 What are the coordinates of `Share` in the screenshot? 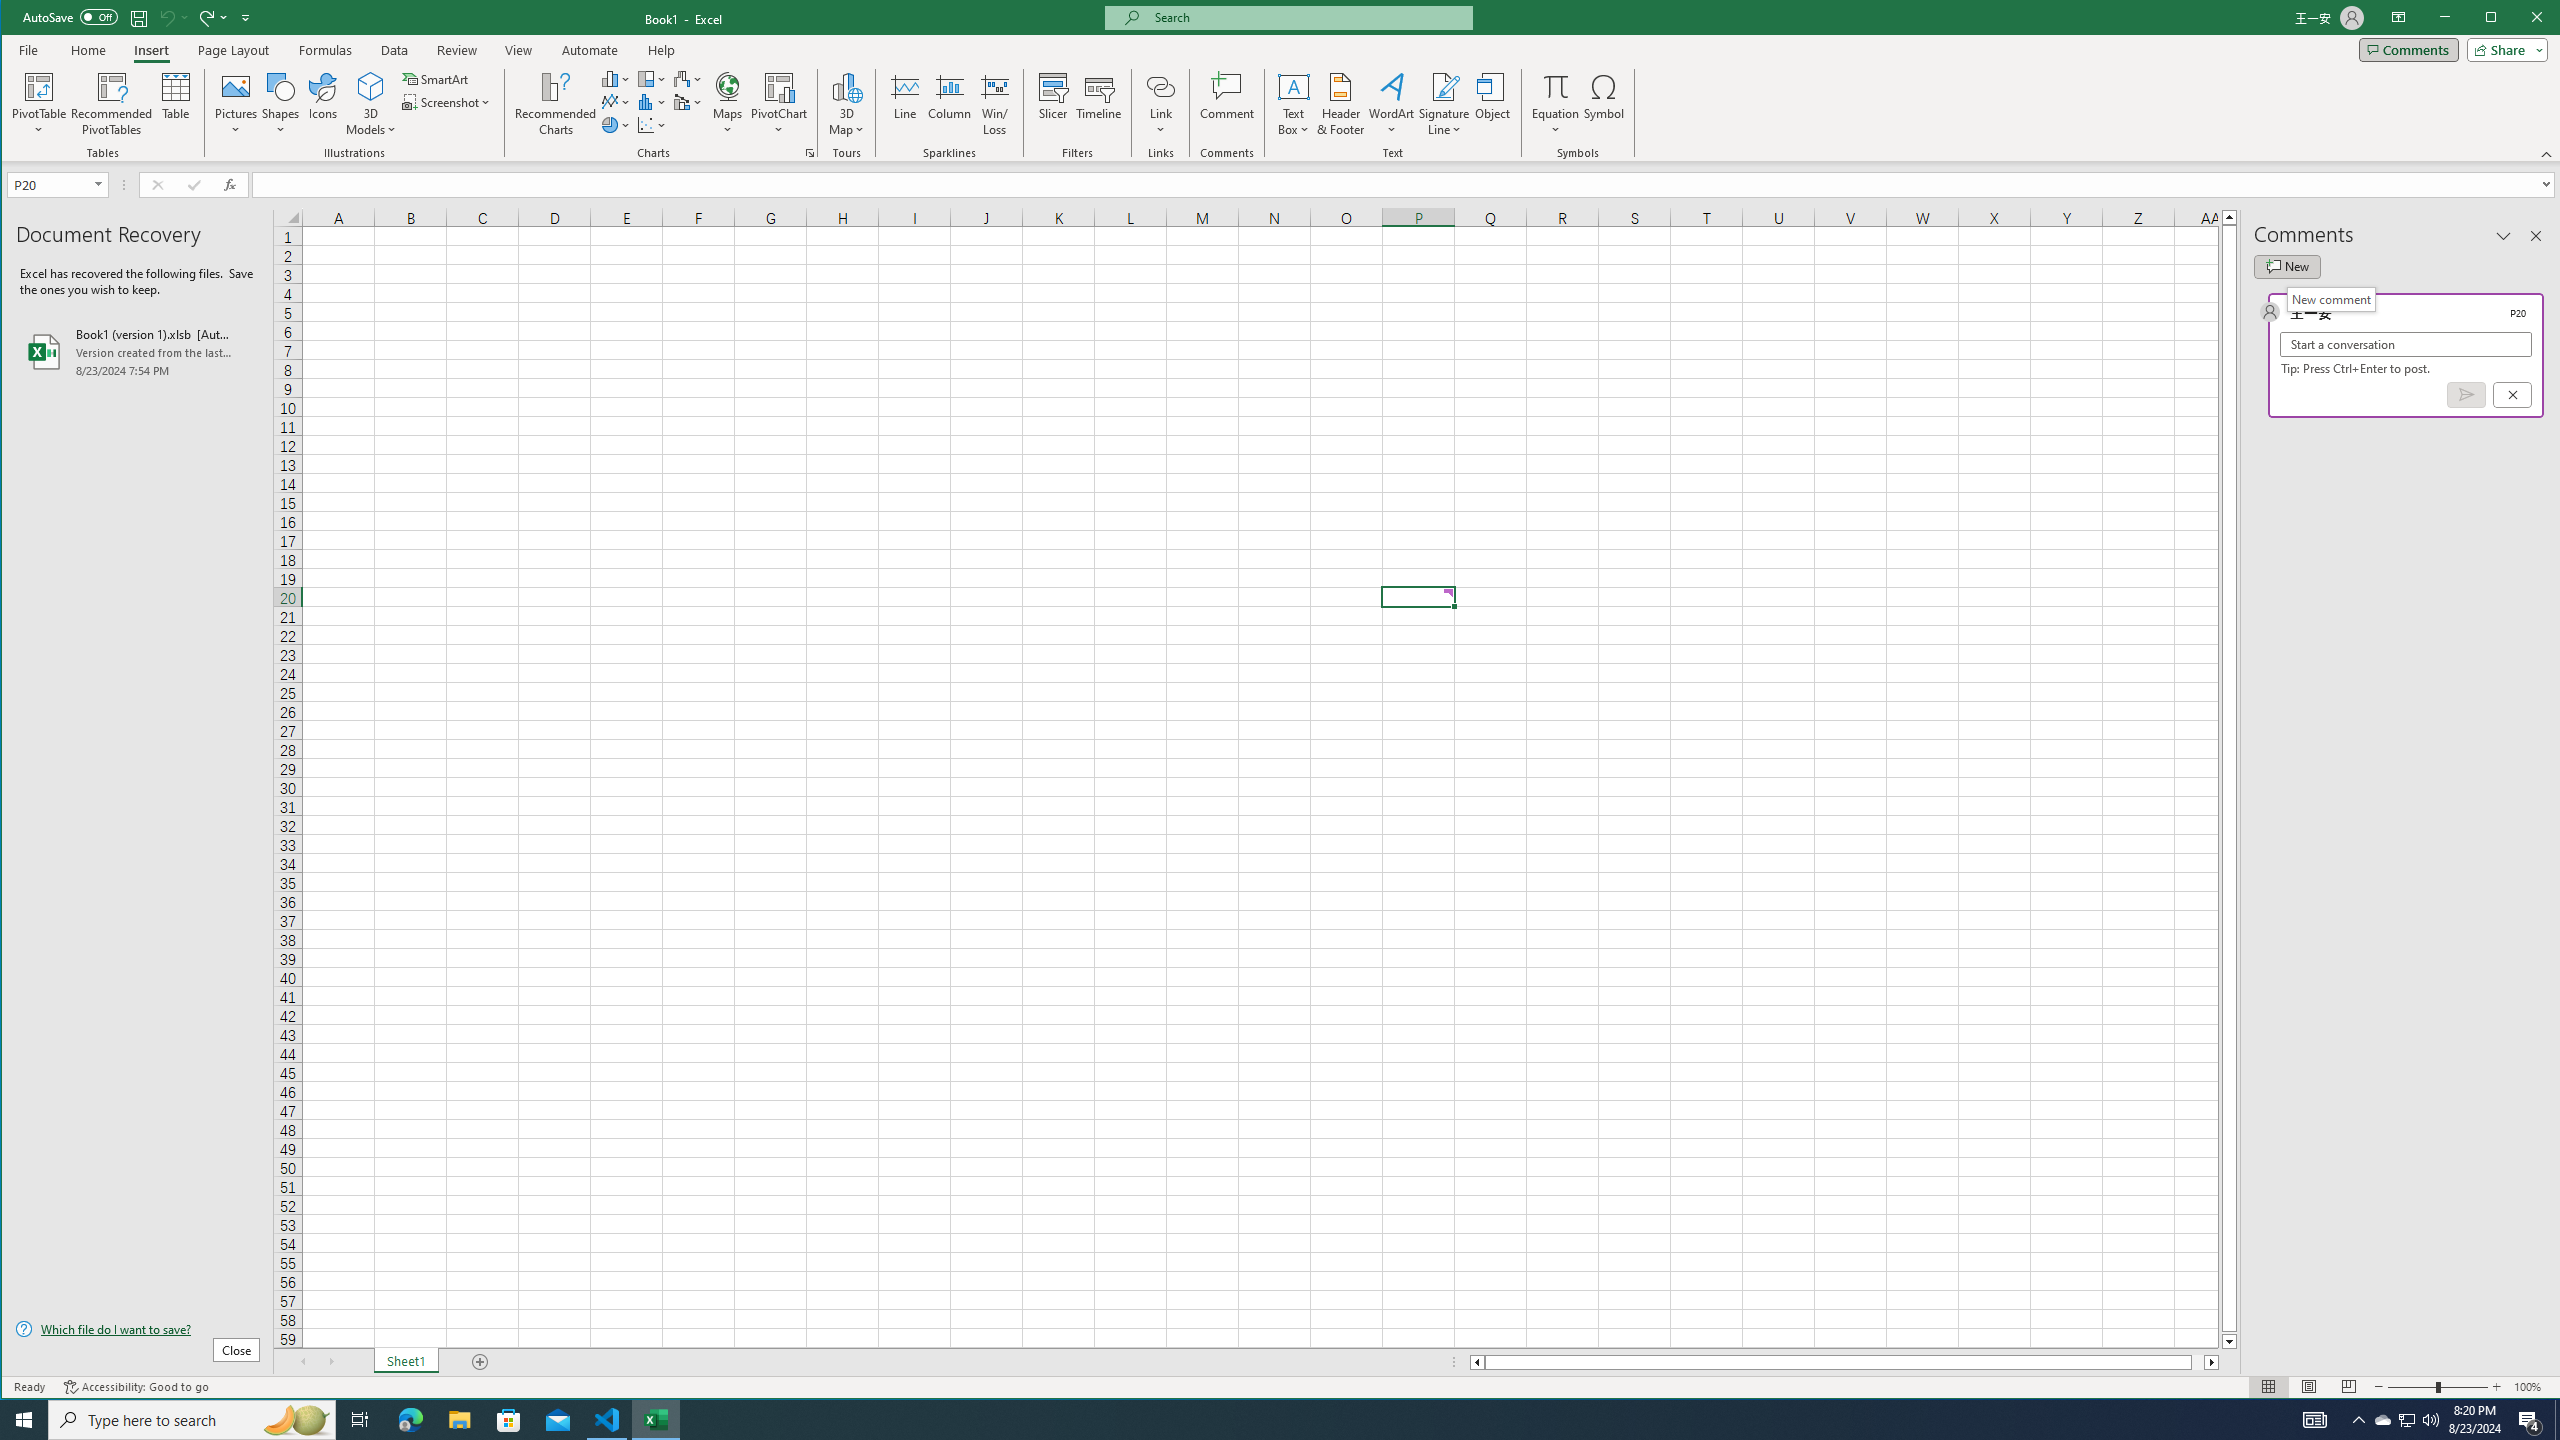 It's located at (2504, 49).